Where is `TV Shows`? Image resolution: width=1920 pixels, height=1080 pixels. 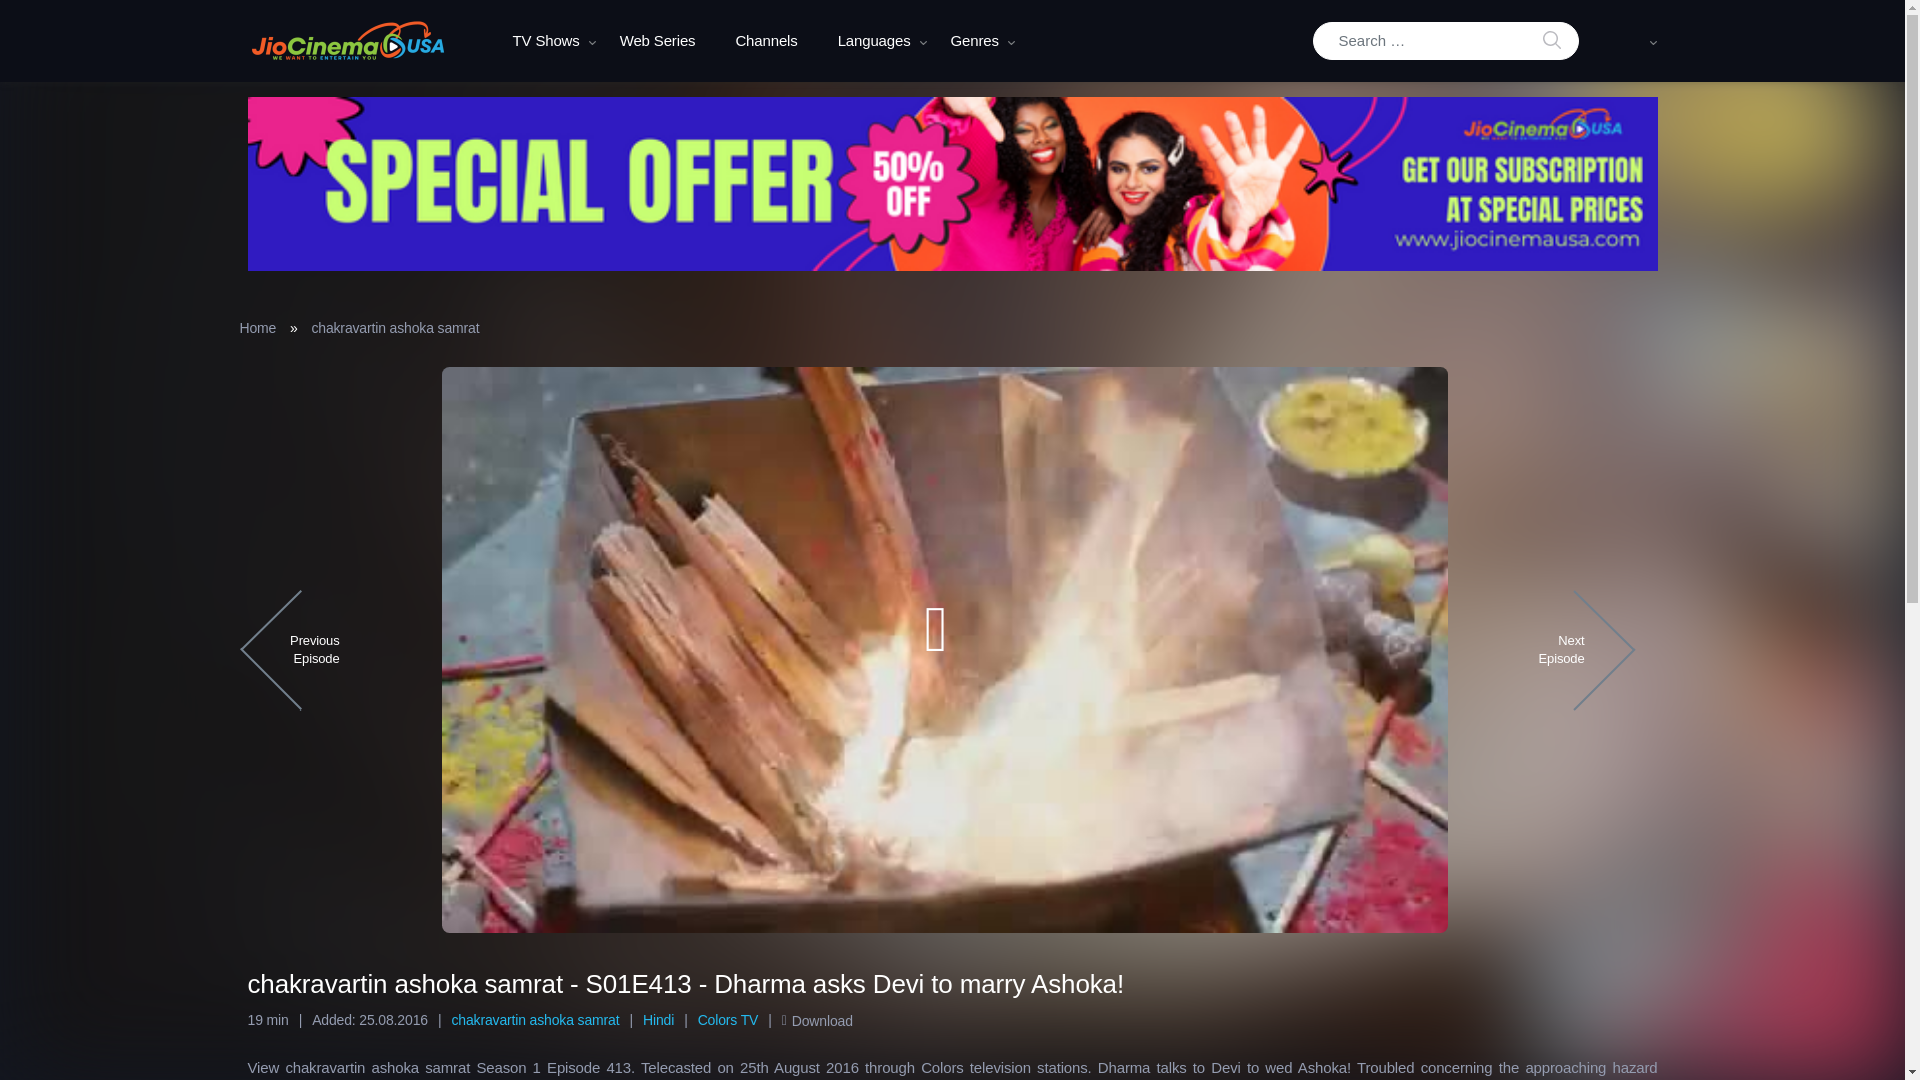 TV Shows is located at coordinates (545, 41).